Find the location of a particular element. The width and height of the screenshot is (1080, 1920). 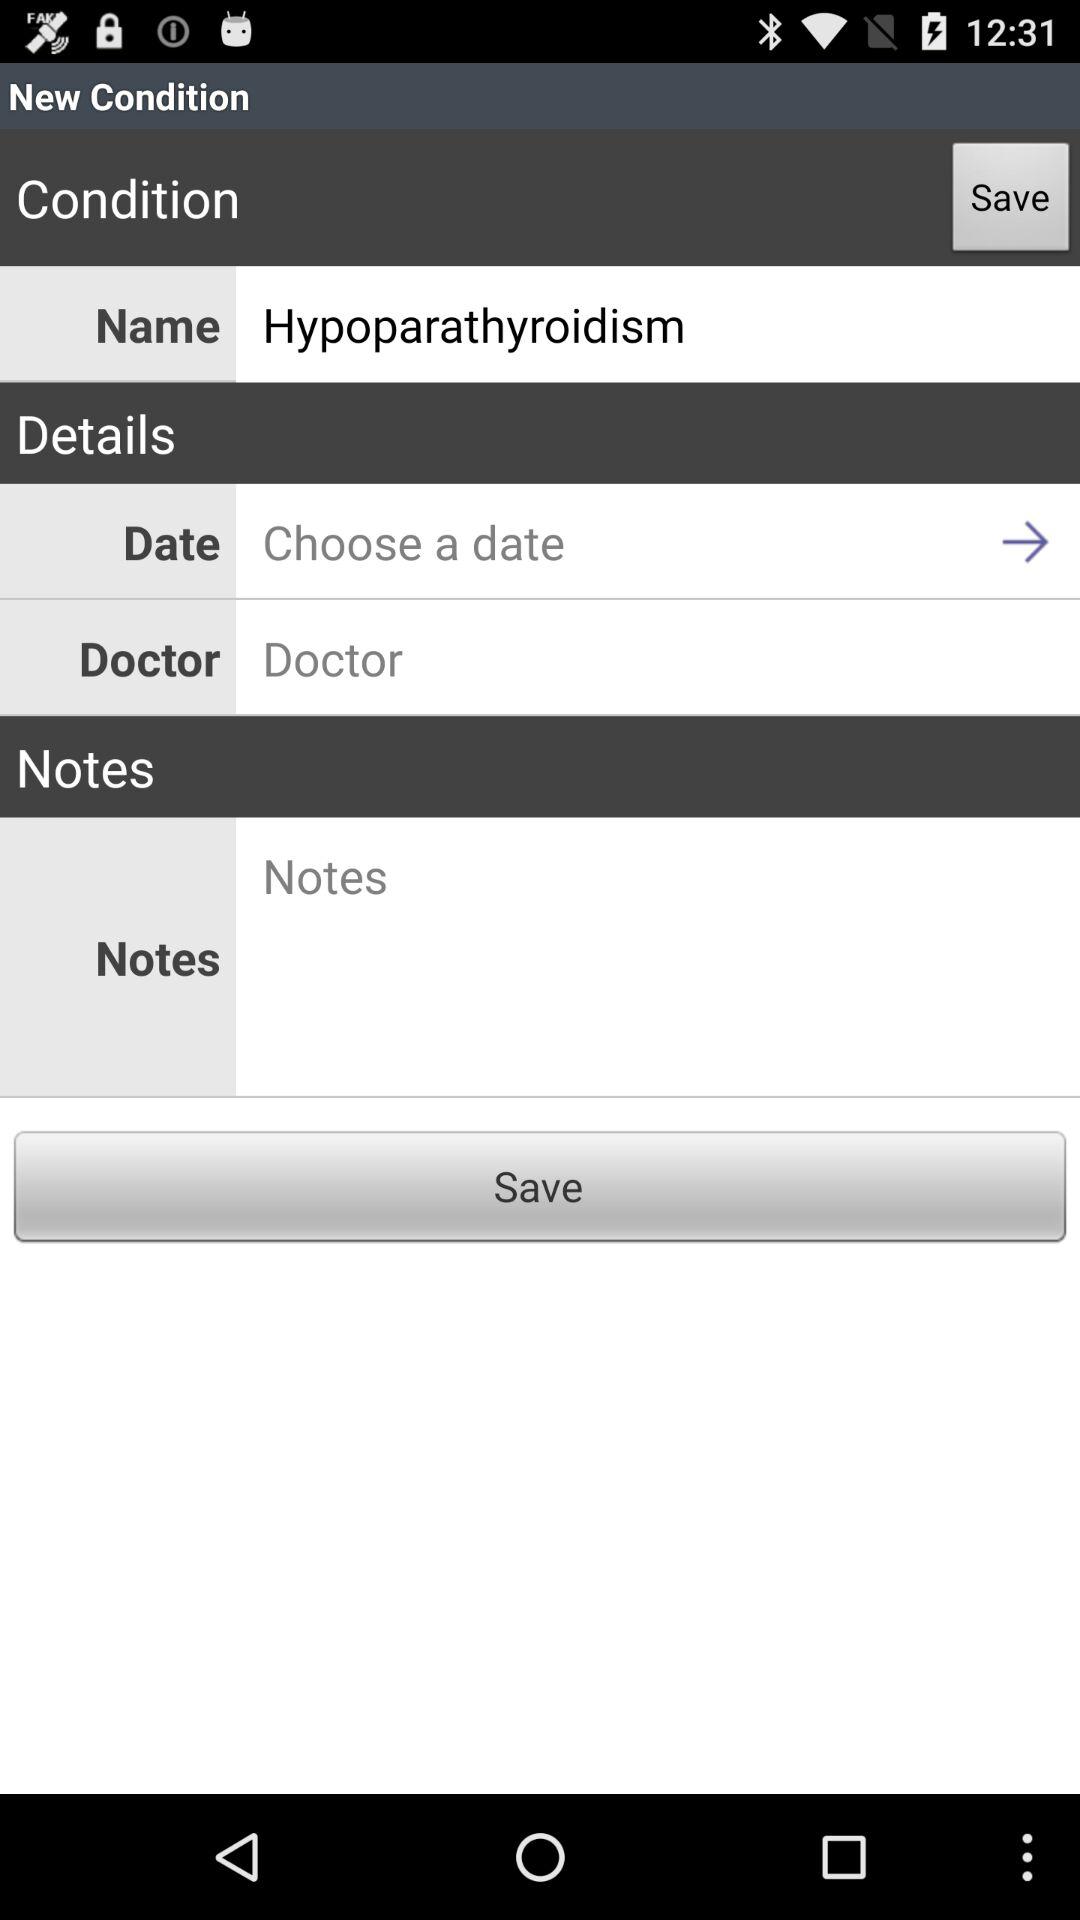

fill this field is located at coordinates (658, 658).